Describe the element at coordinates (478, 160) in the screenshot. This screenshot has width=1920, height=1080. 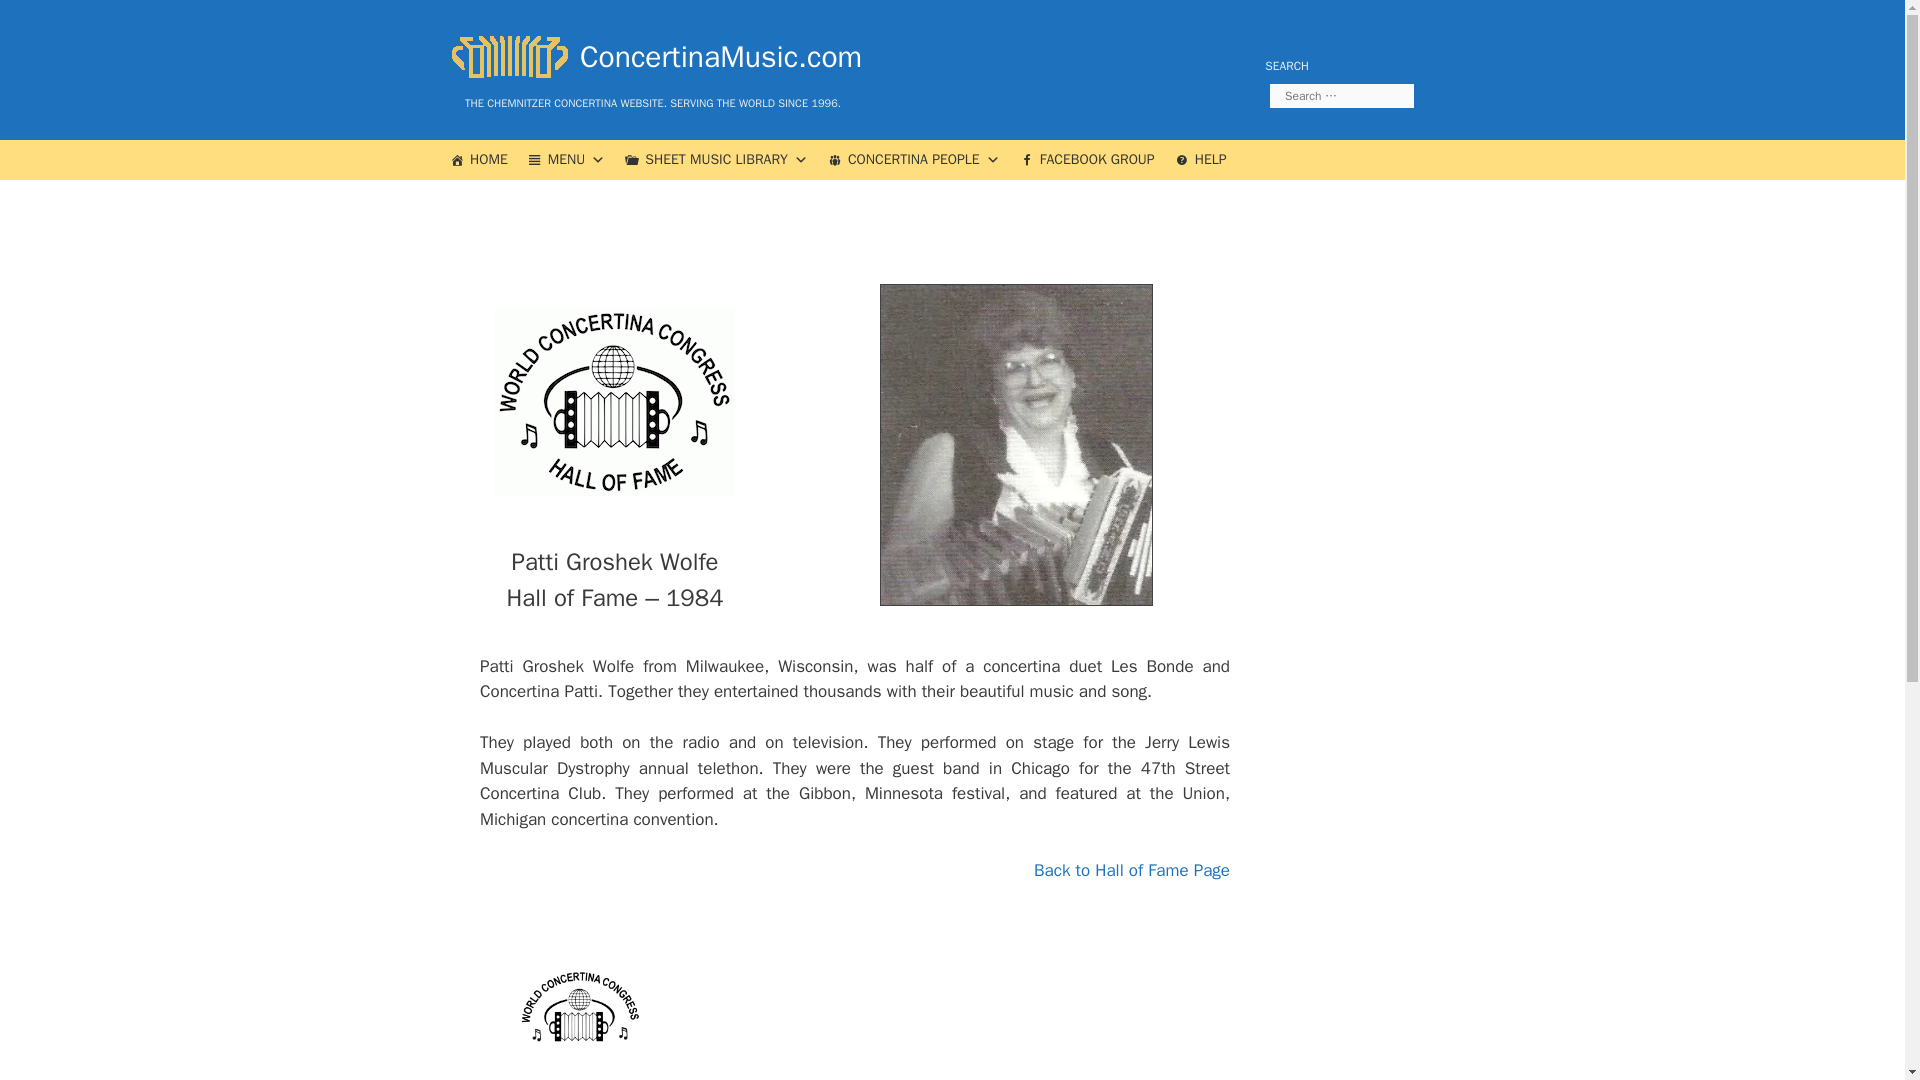
I see `HOME` at that location.